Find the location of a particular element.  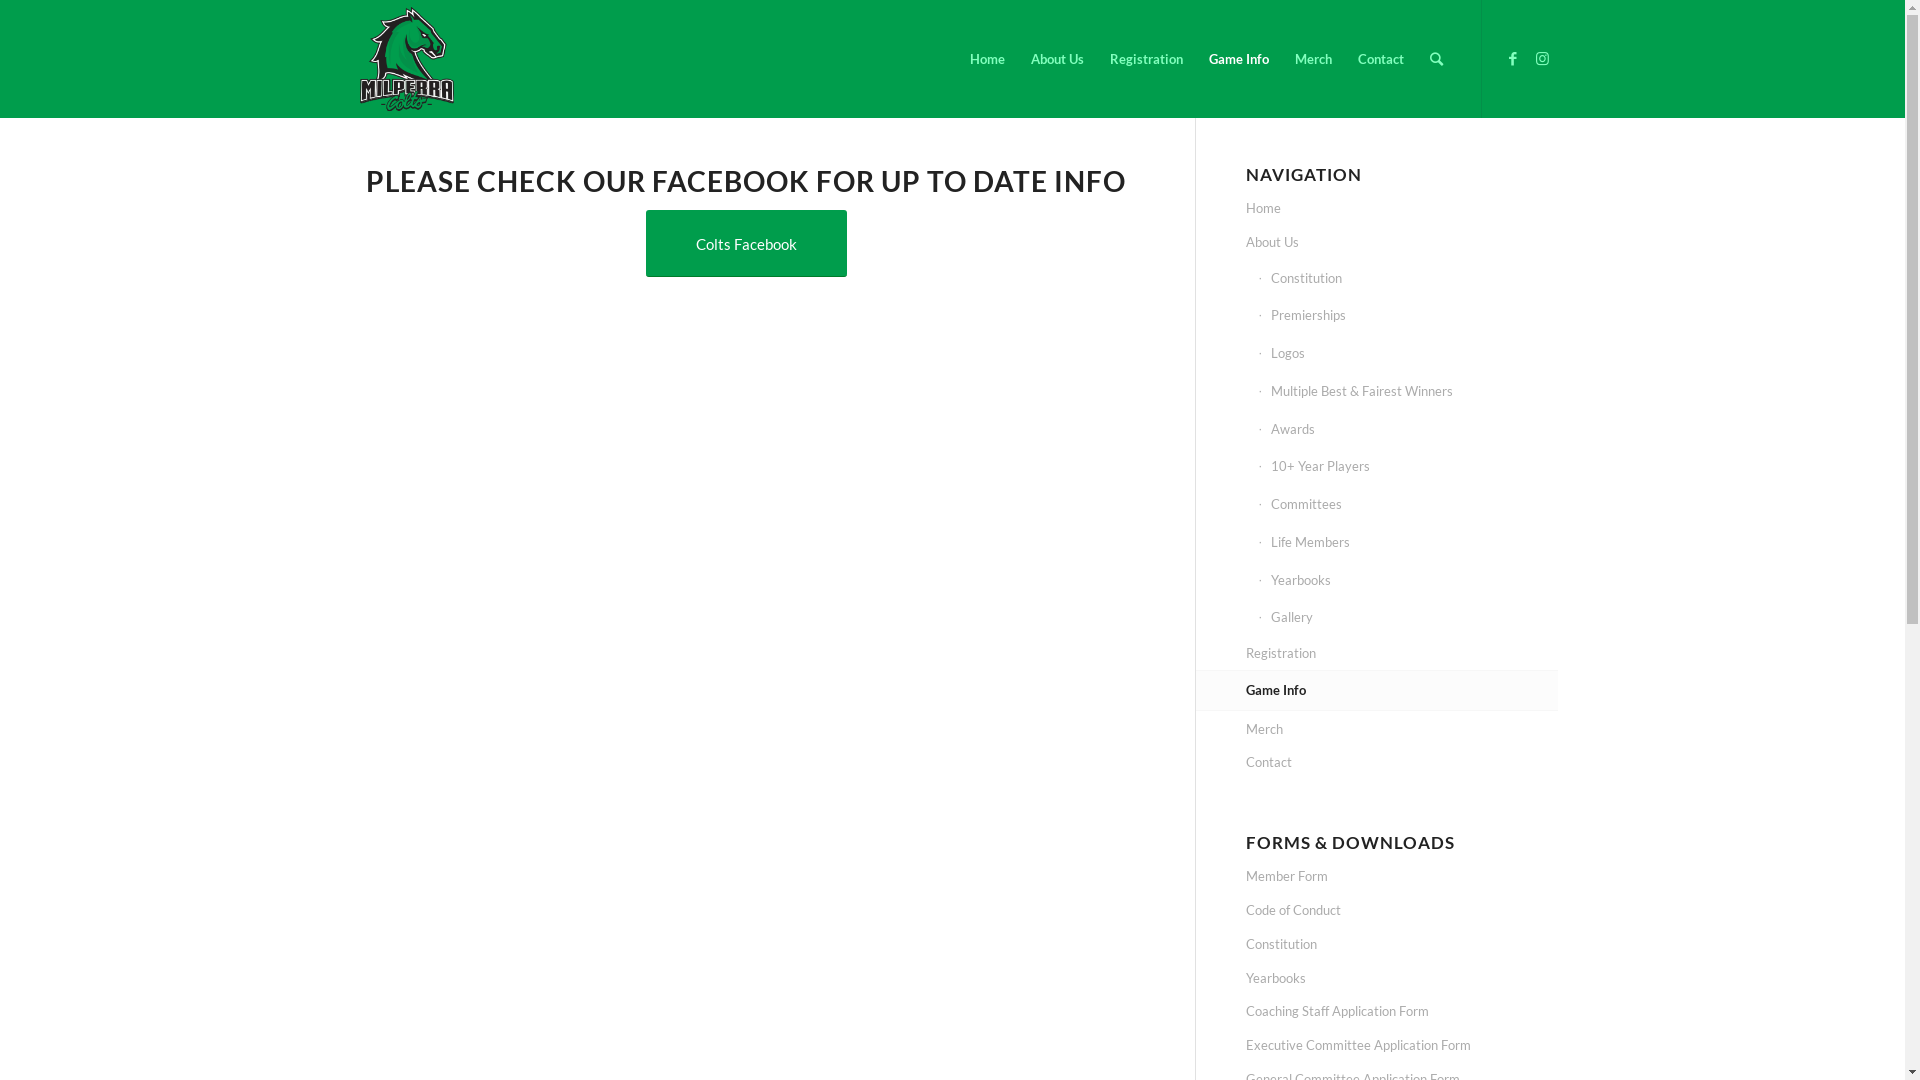

Code of Conduct is located at coordinates (1402, 910).